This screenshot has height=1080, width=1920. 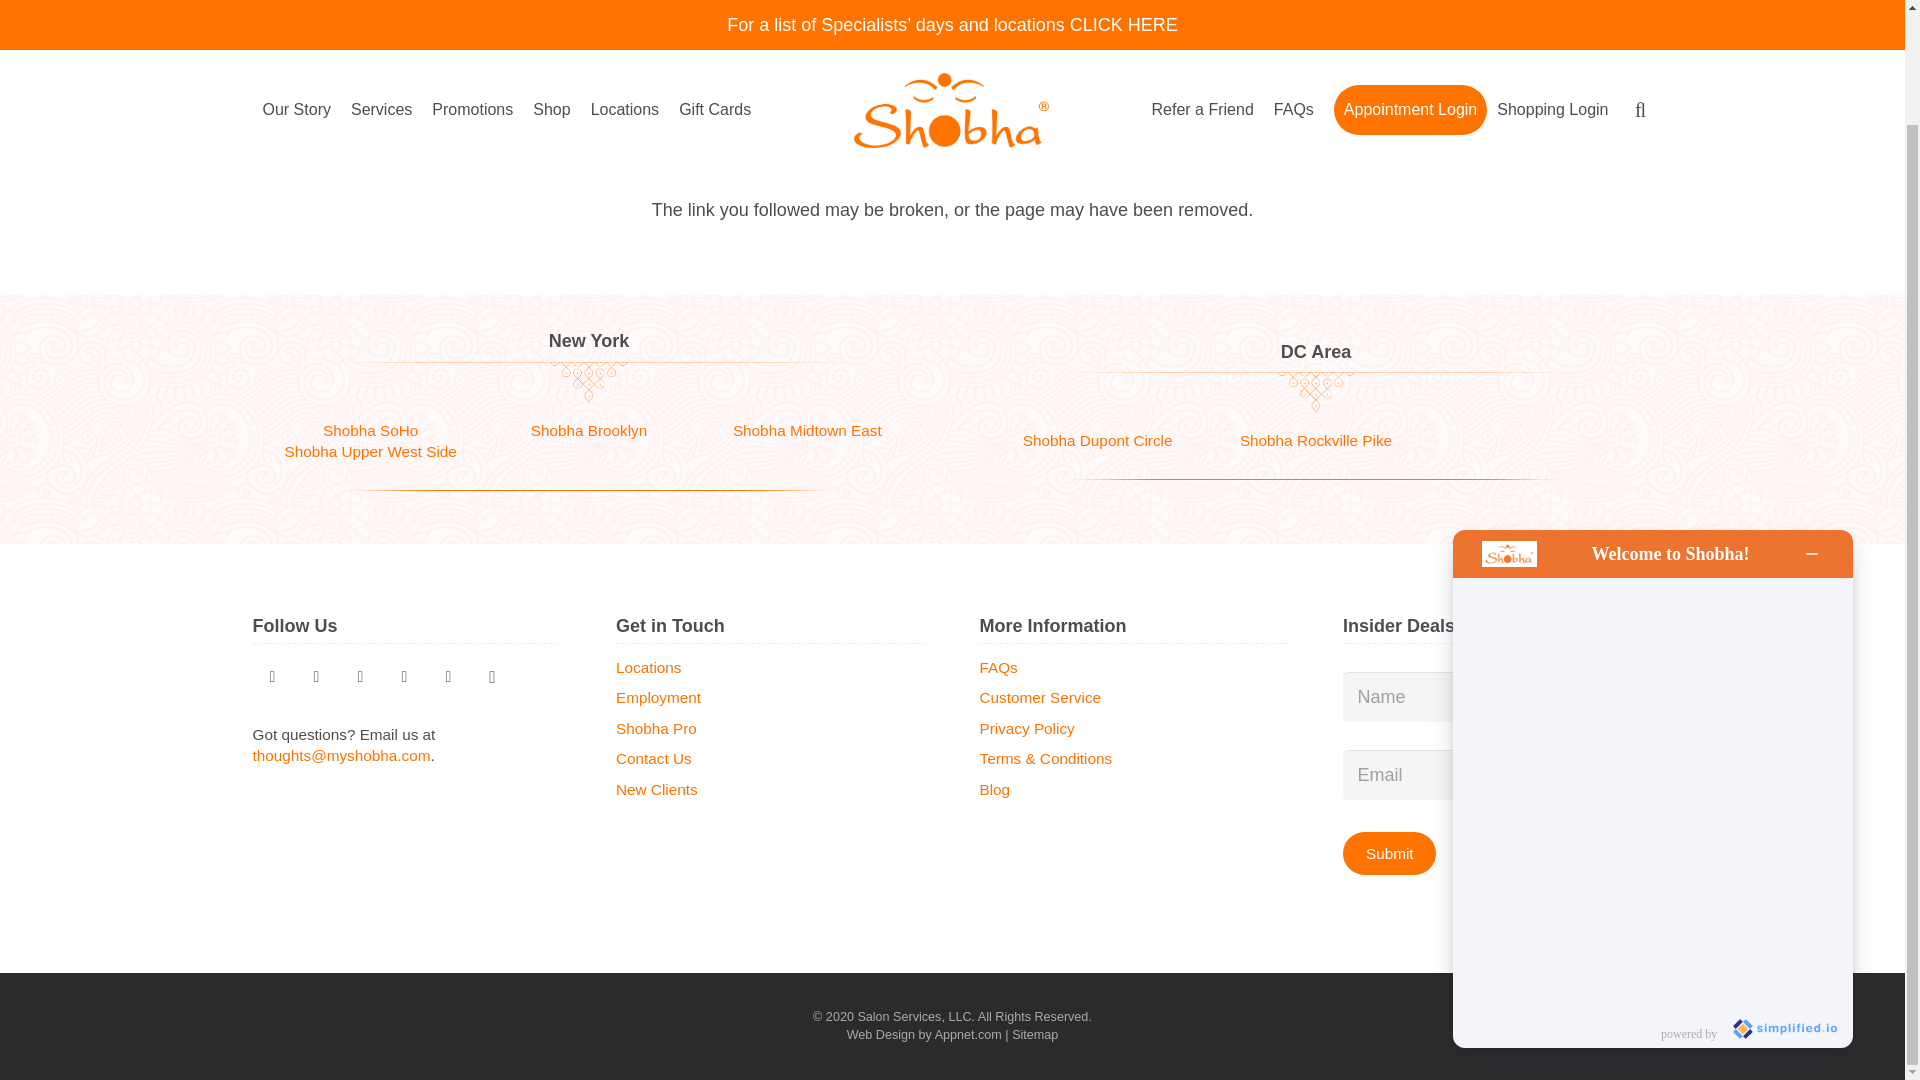 I want to click on Shop, so click(x=550, y=4).